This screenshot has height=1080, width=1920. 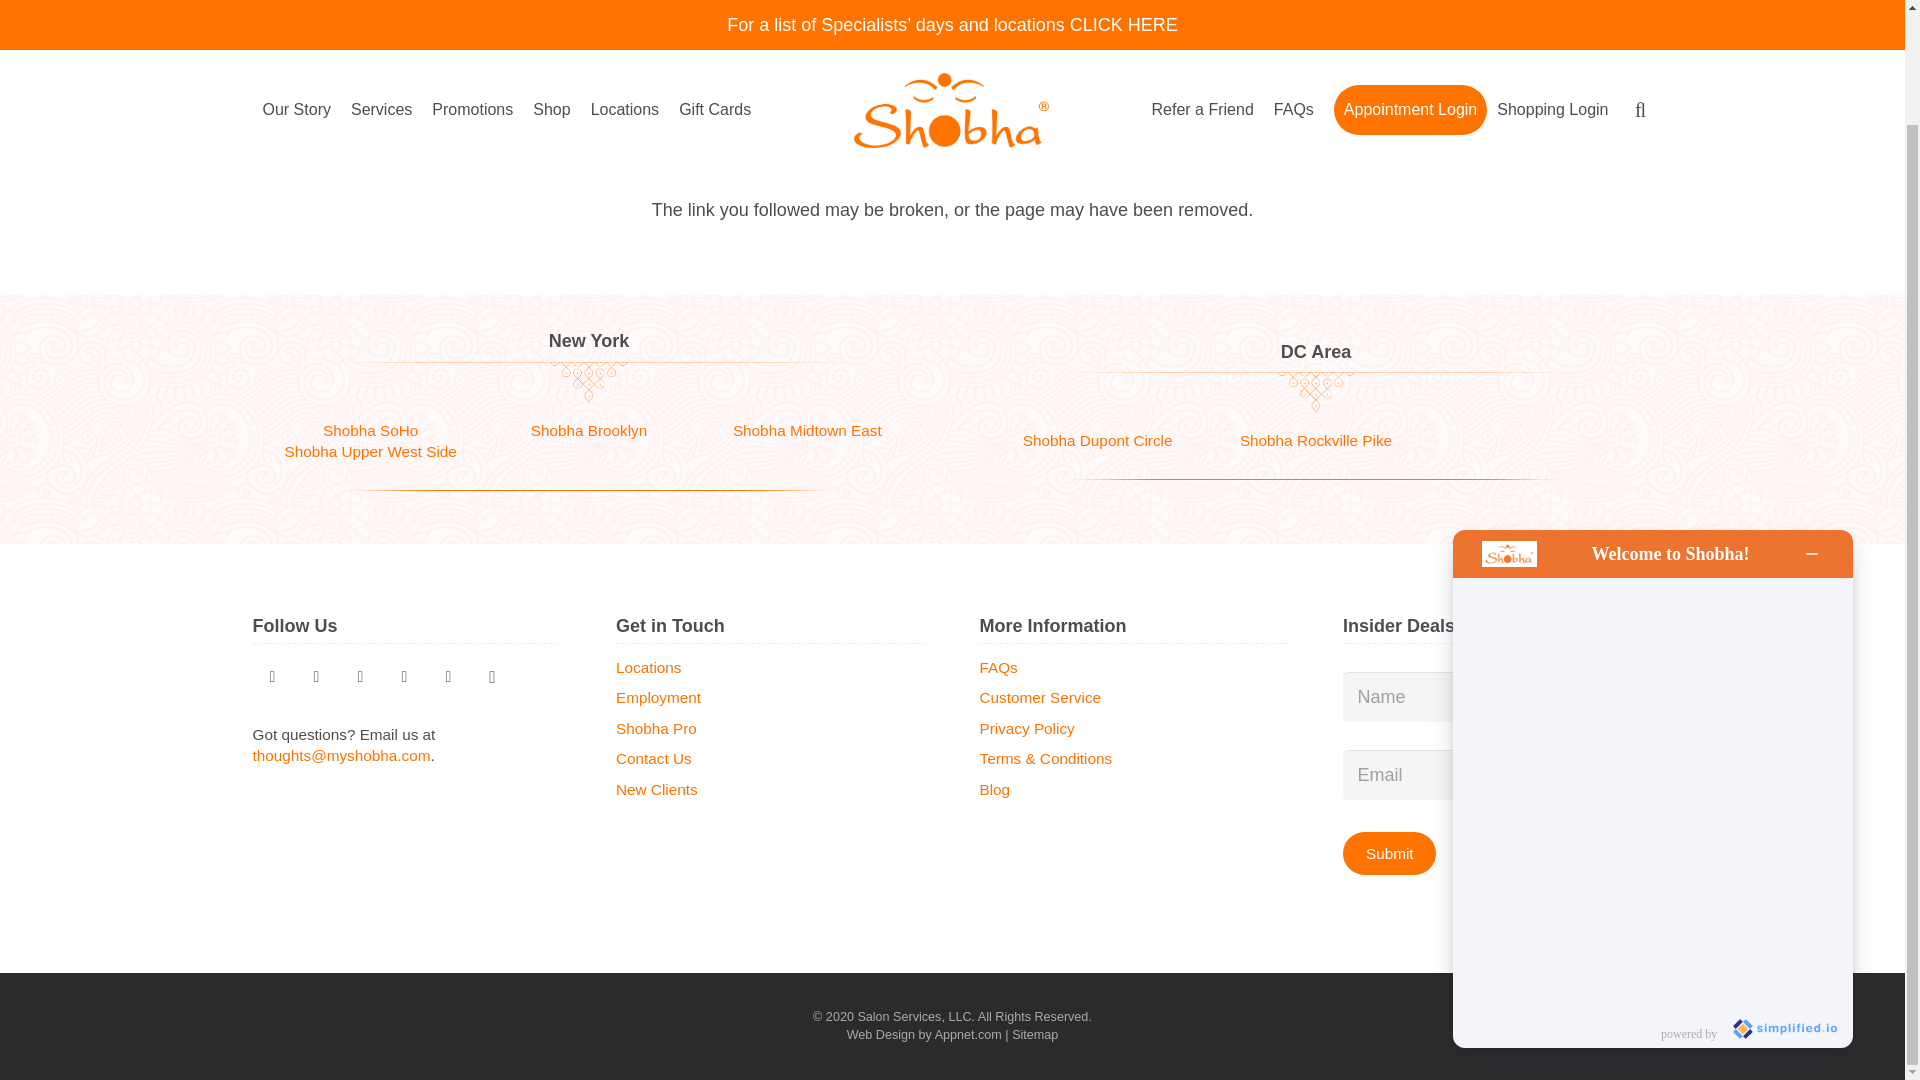 I want to click on Shop, so click(x=550, y=4).